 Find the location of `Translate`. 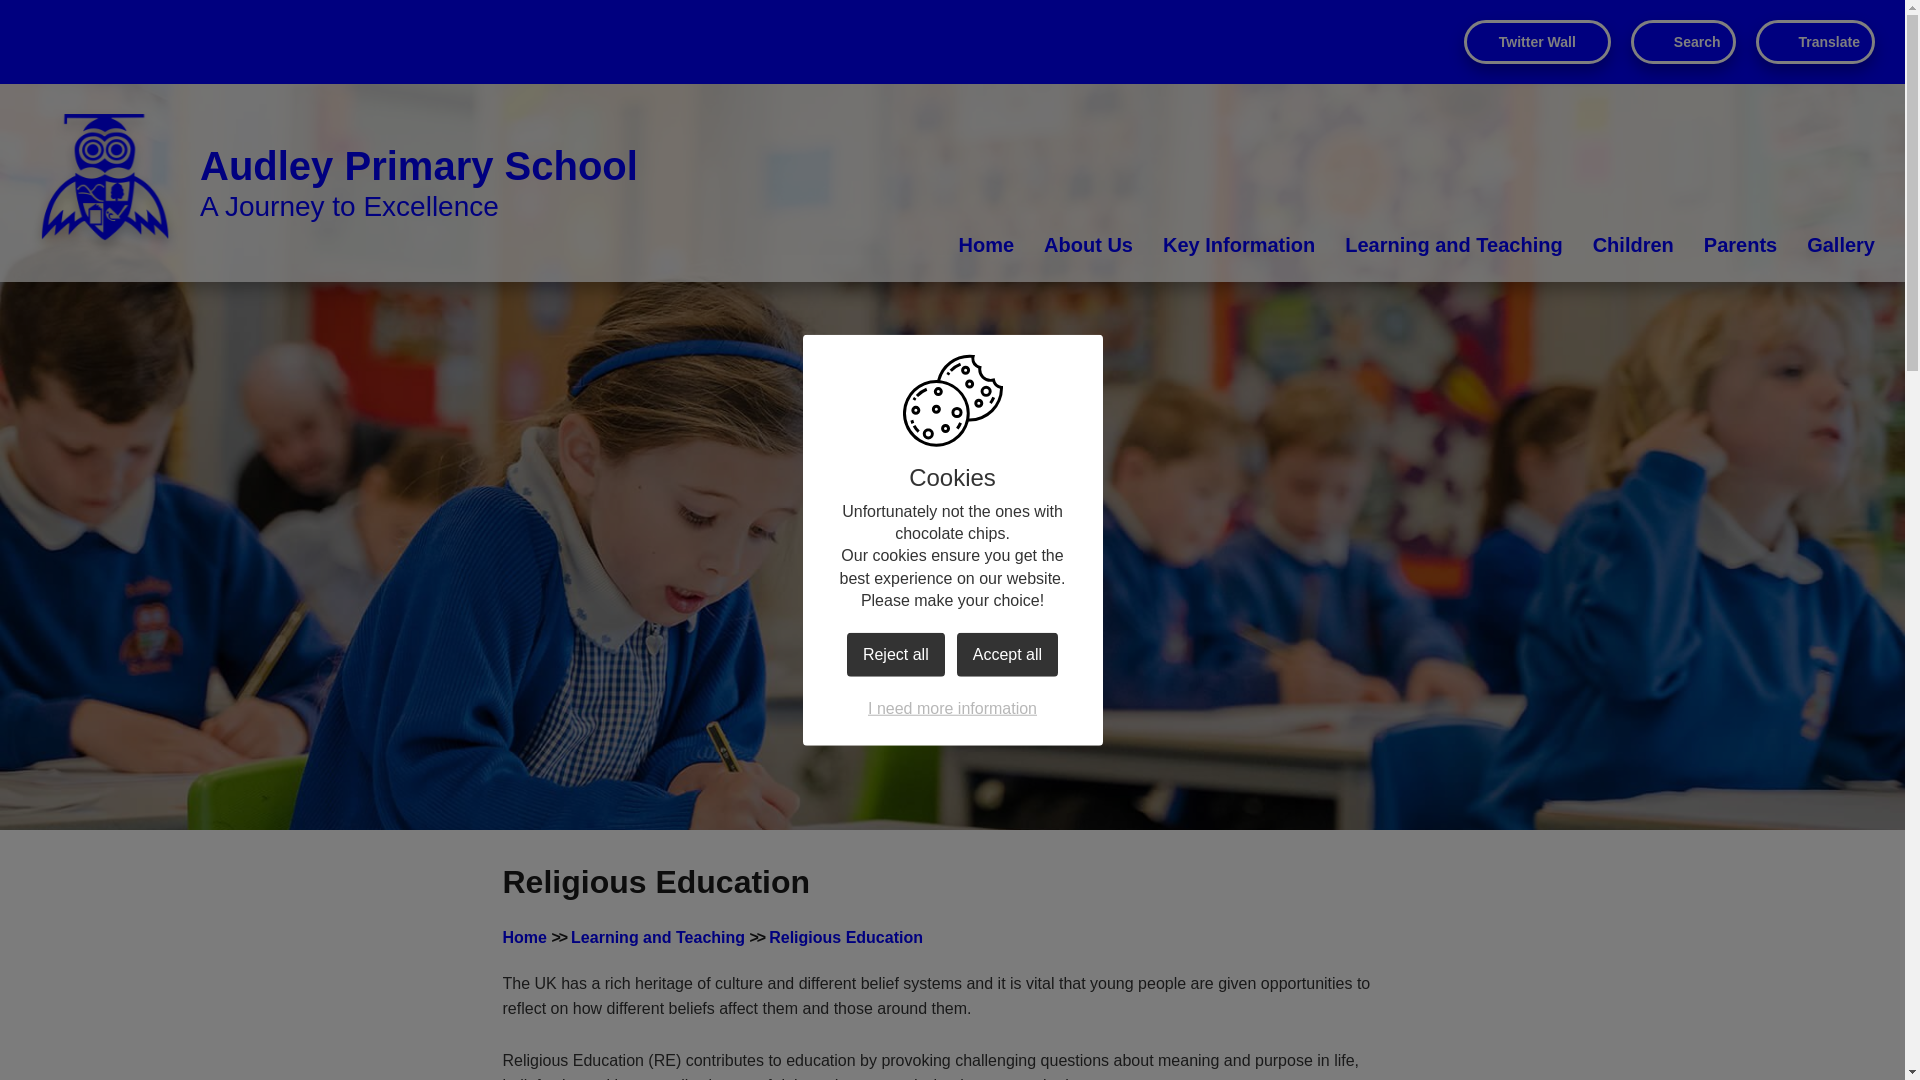

Translate is located at coordinates (1816, 42).